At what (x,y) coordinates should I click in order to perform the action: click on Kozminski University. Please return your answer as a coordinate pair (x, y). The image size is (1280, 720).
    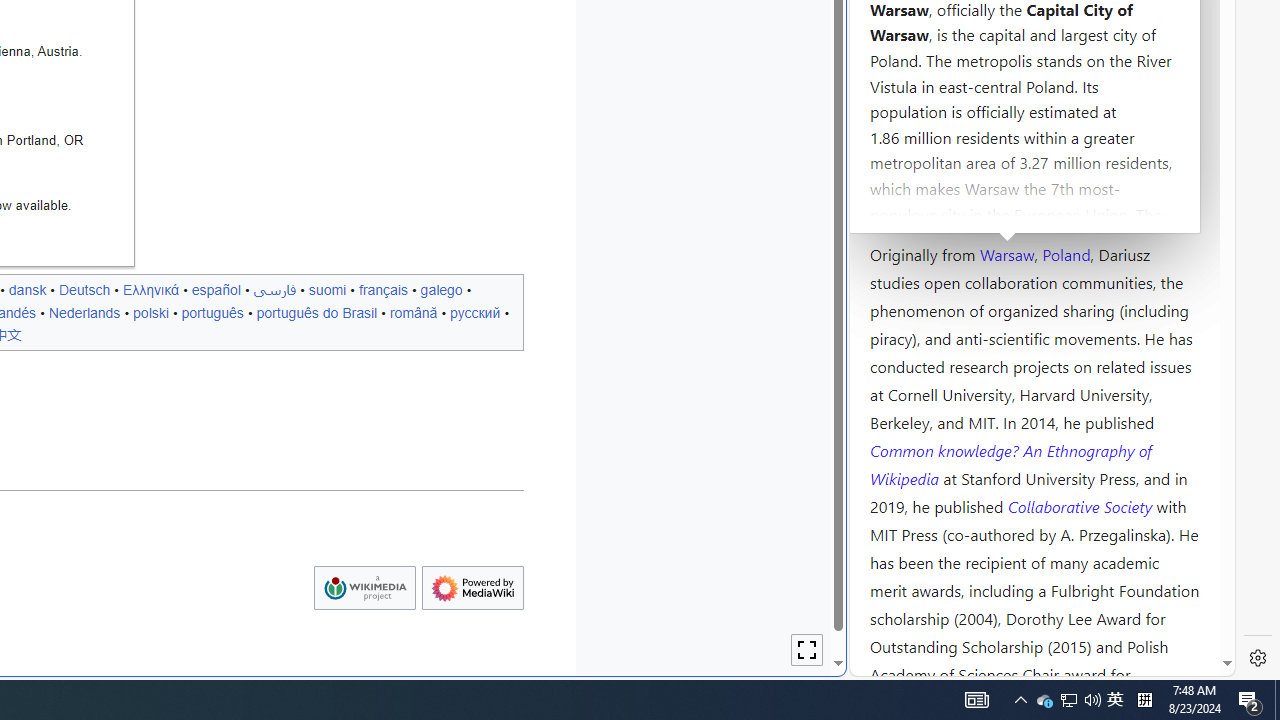
    Looking at the image, I should click on (1034, 136).